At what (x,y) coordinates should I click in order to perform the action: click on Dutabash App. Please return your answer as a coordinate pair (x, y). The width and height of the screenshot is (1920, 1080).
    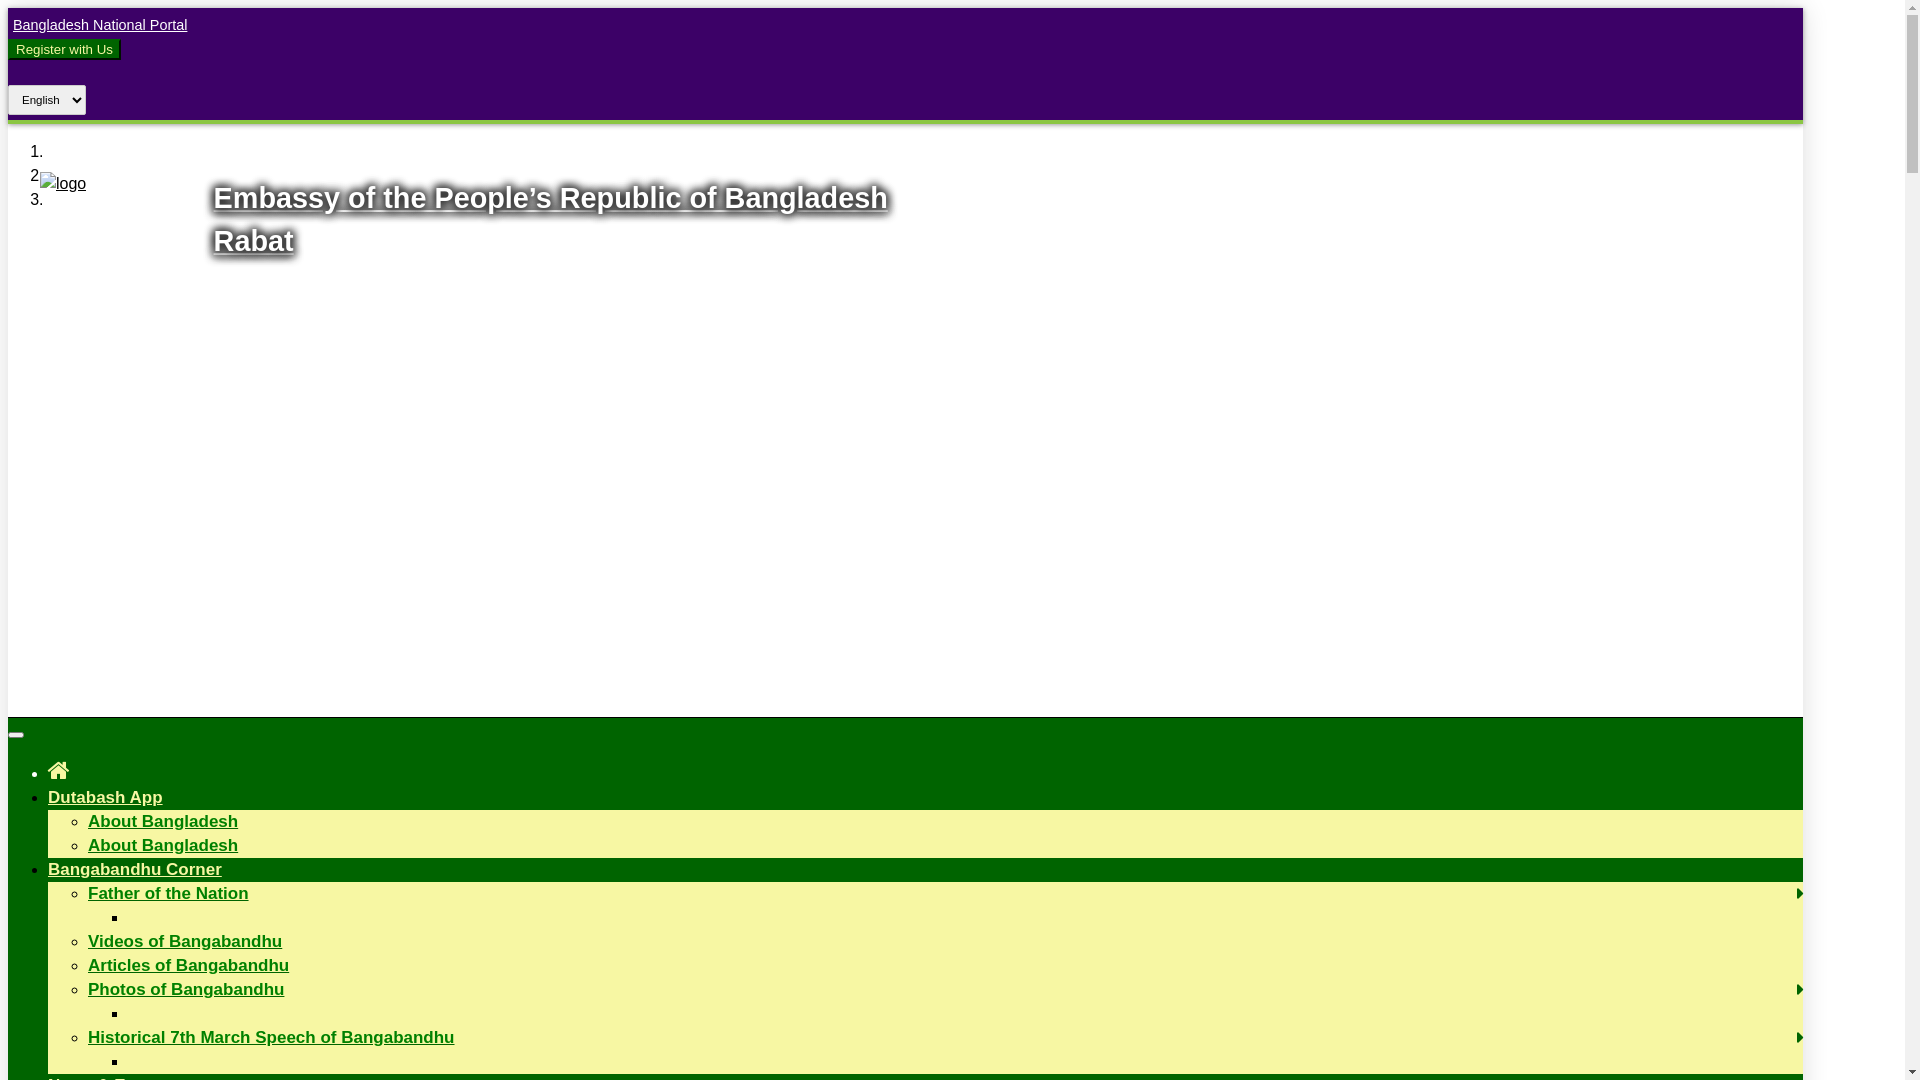
    Looking at the image, I should click on (106, 798).